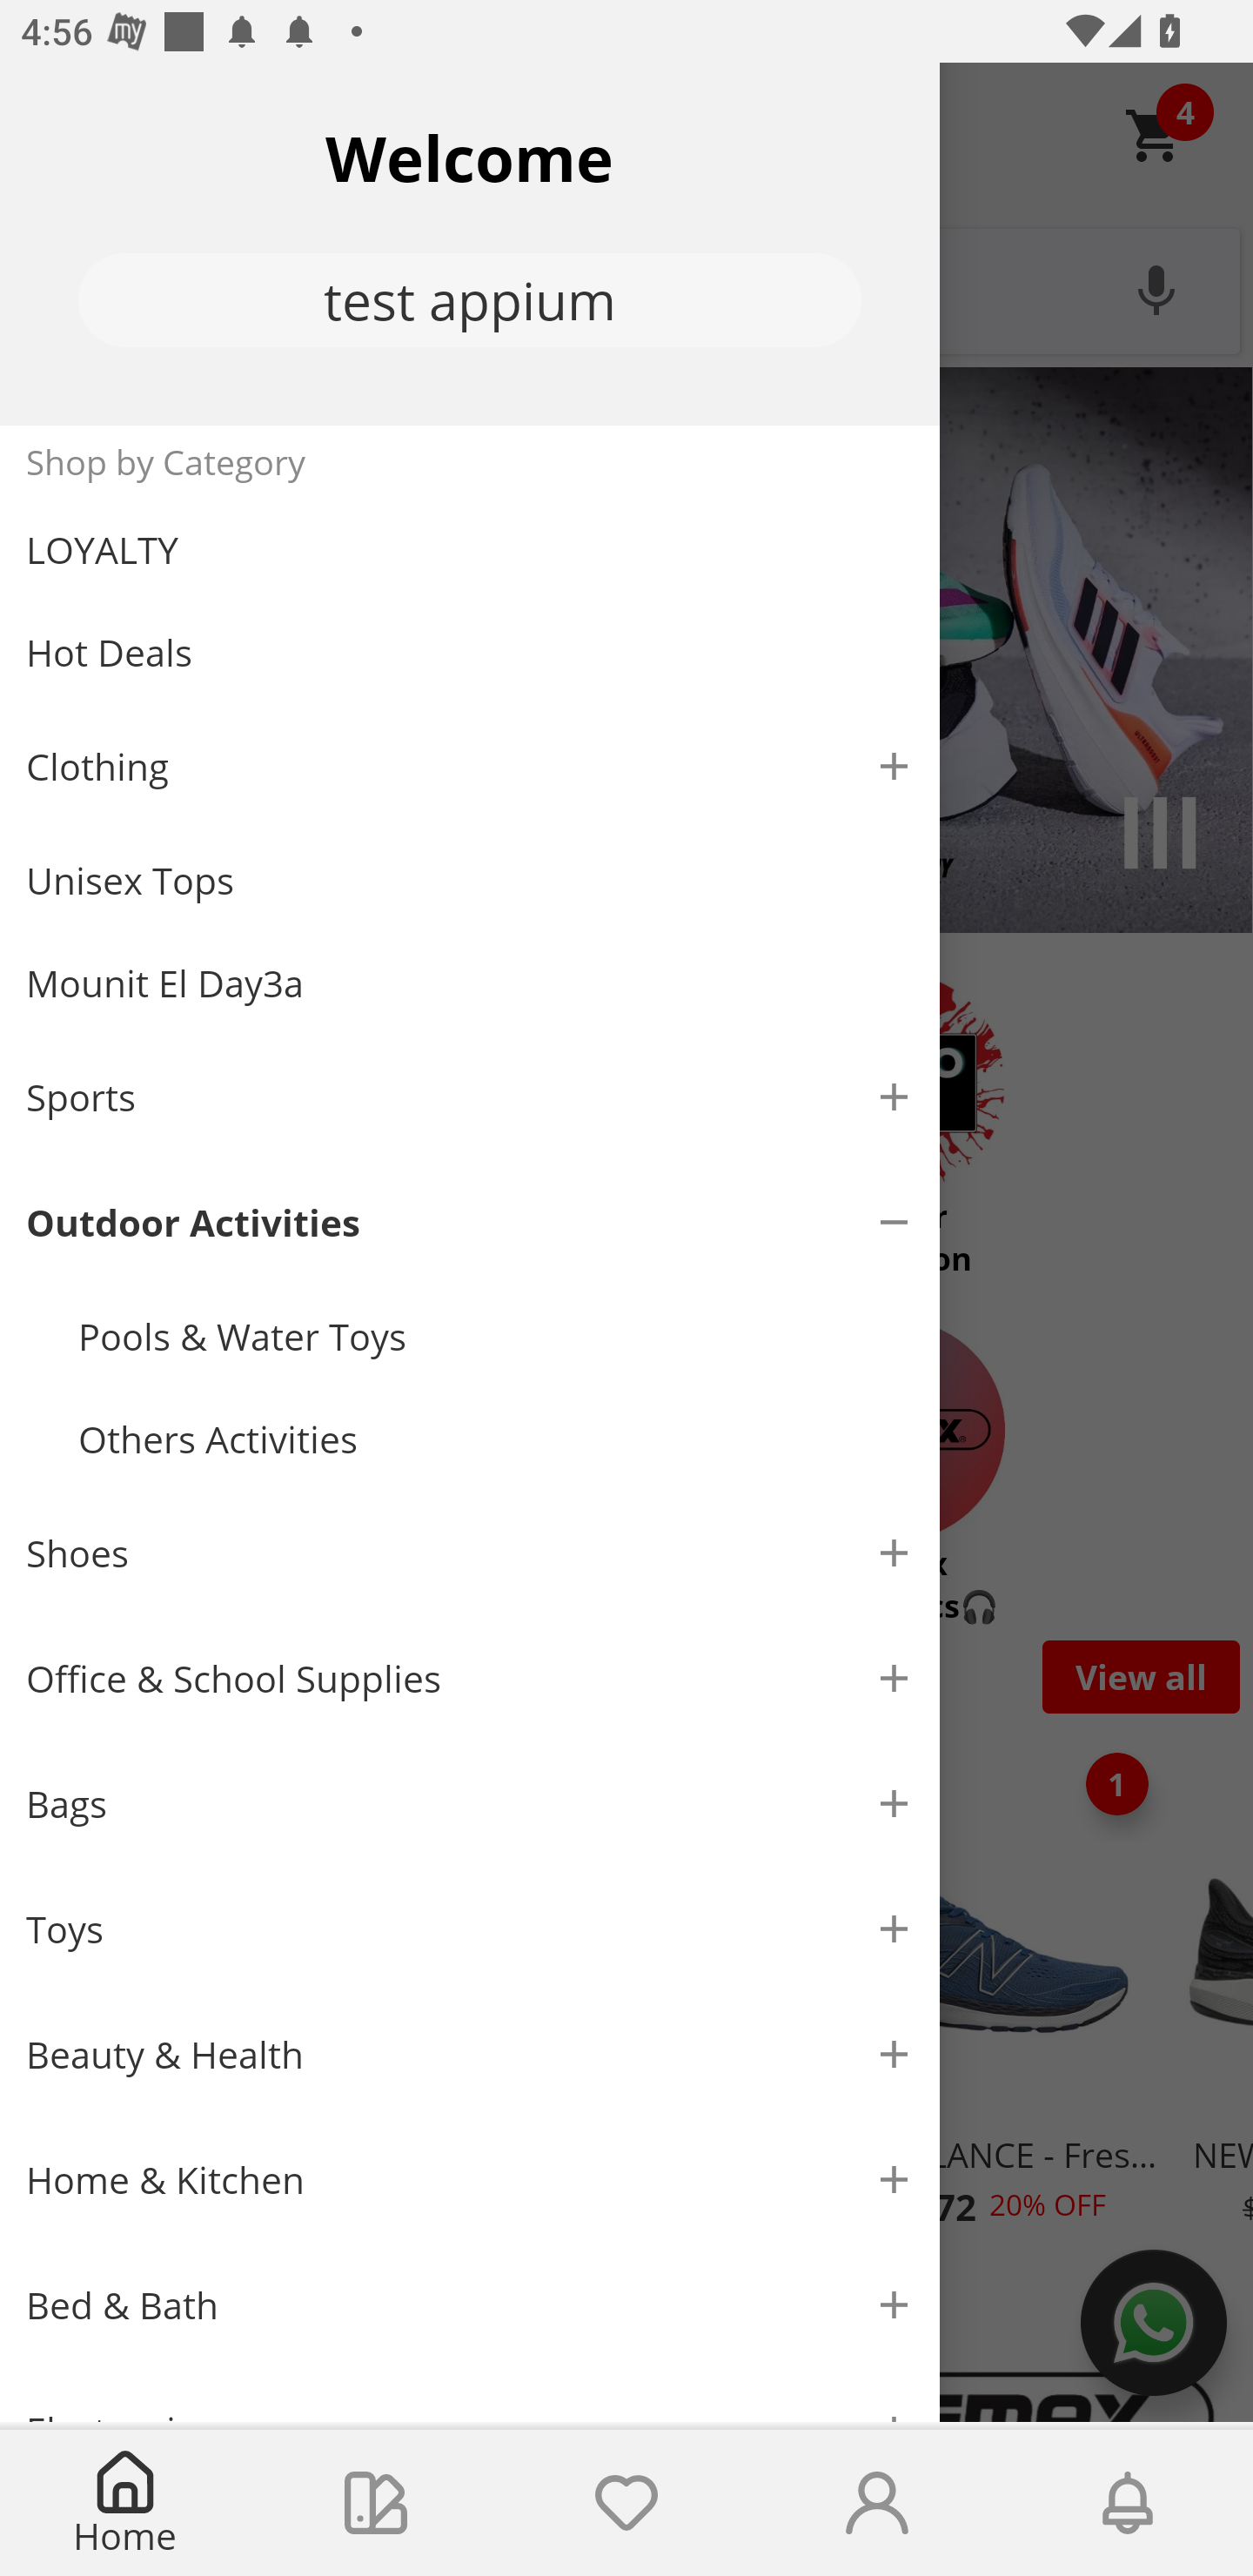  What do you see at coordinates (470, 244) in the screenshot?
I see `Welcome test appium` at bounding box center [470, 244].